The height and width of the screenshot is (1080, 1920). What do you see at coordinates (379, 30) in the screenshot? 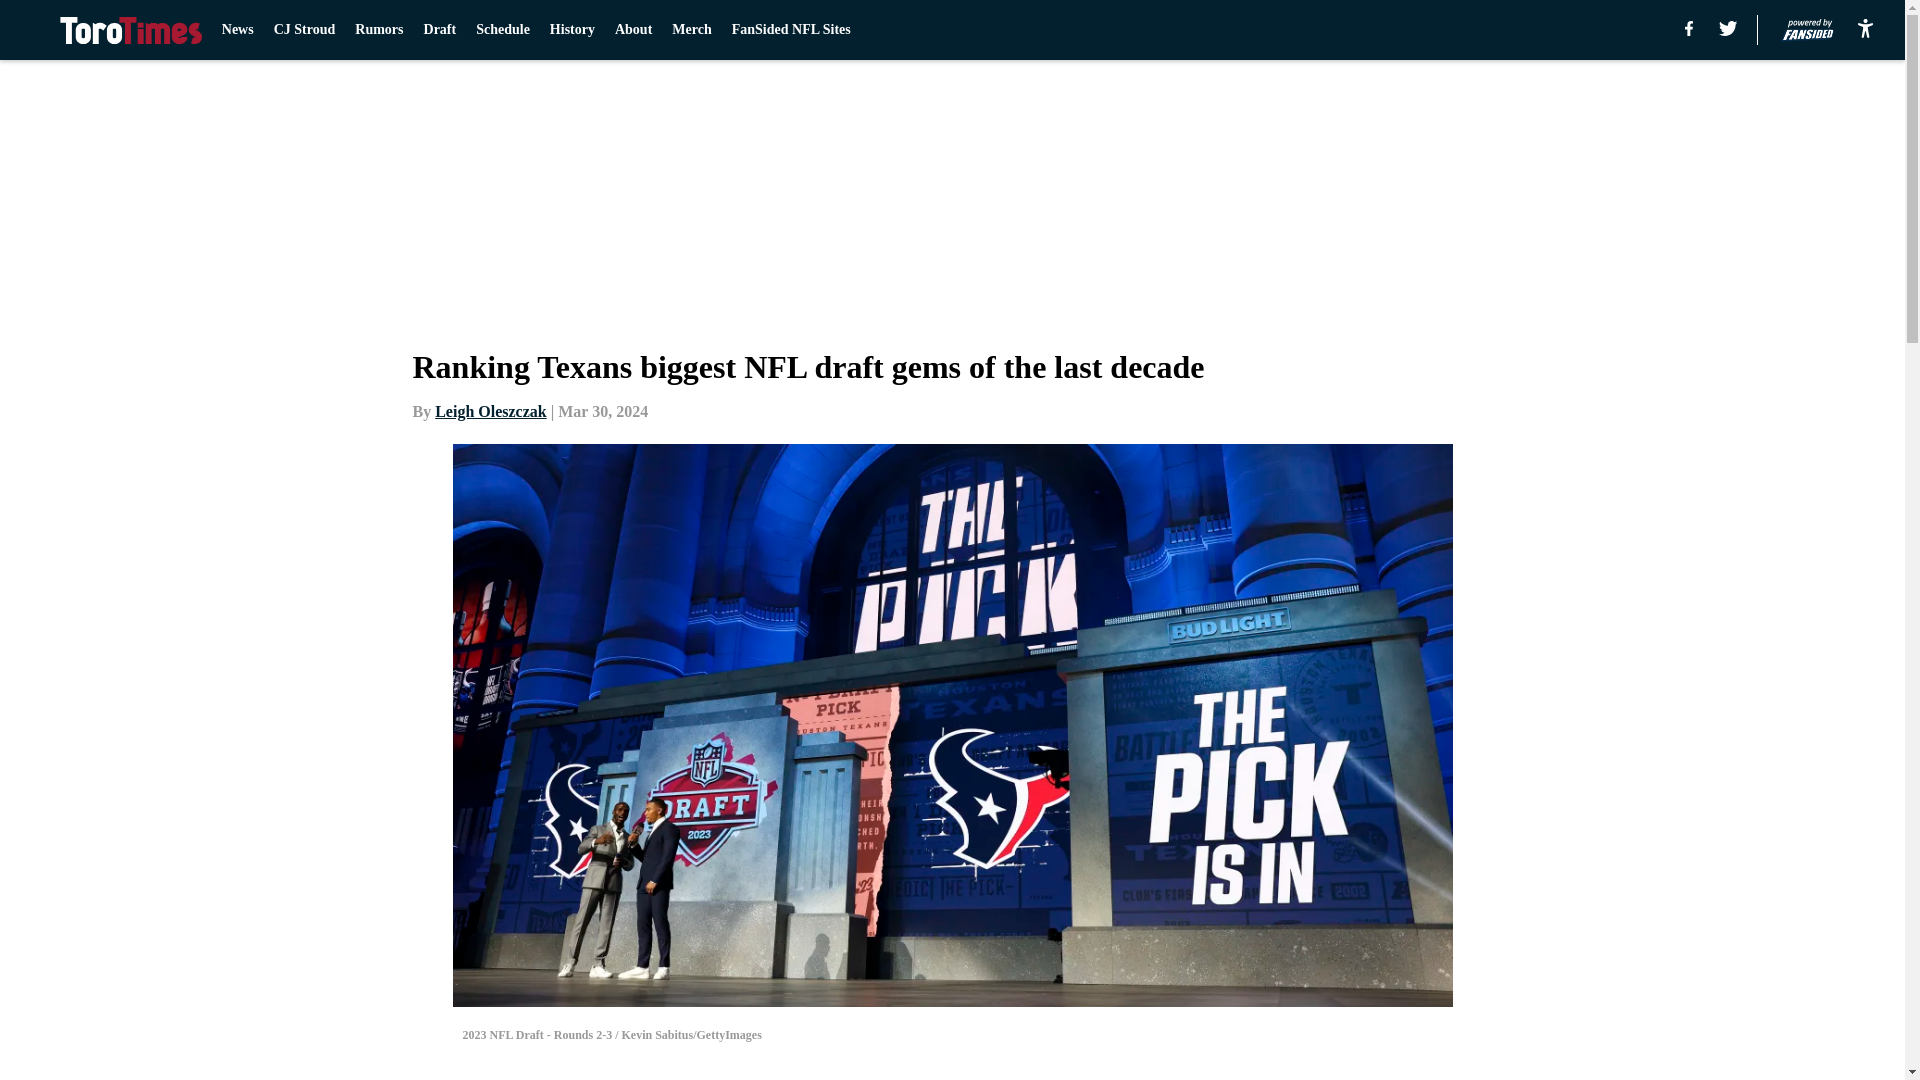
I see `Rumors` at bounding box center [379, 30].